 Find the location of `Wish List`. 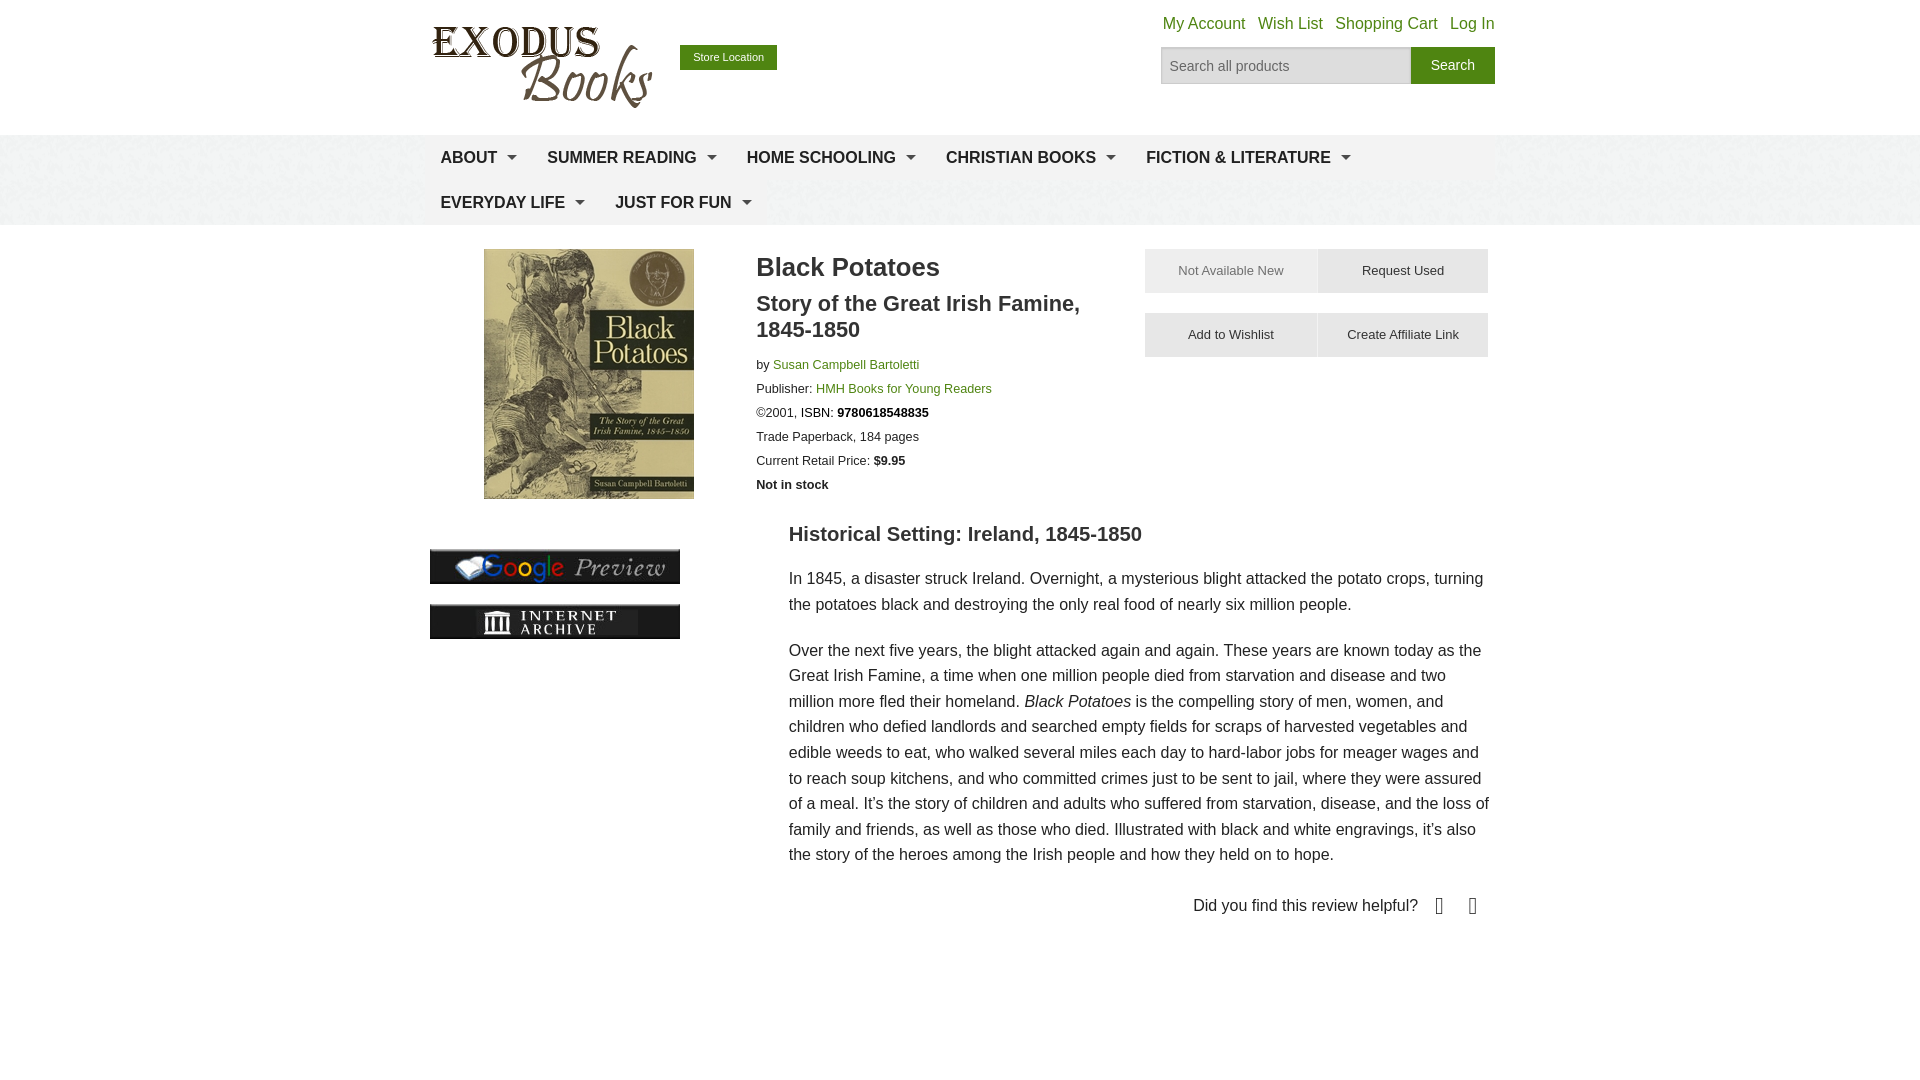

Wish List is located at coordinates (1290, 24).